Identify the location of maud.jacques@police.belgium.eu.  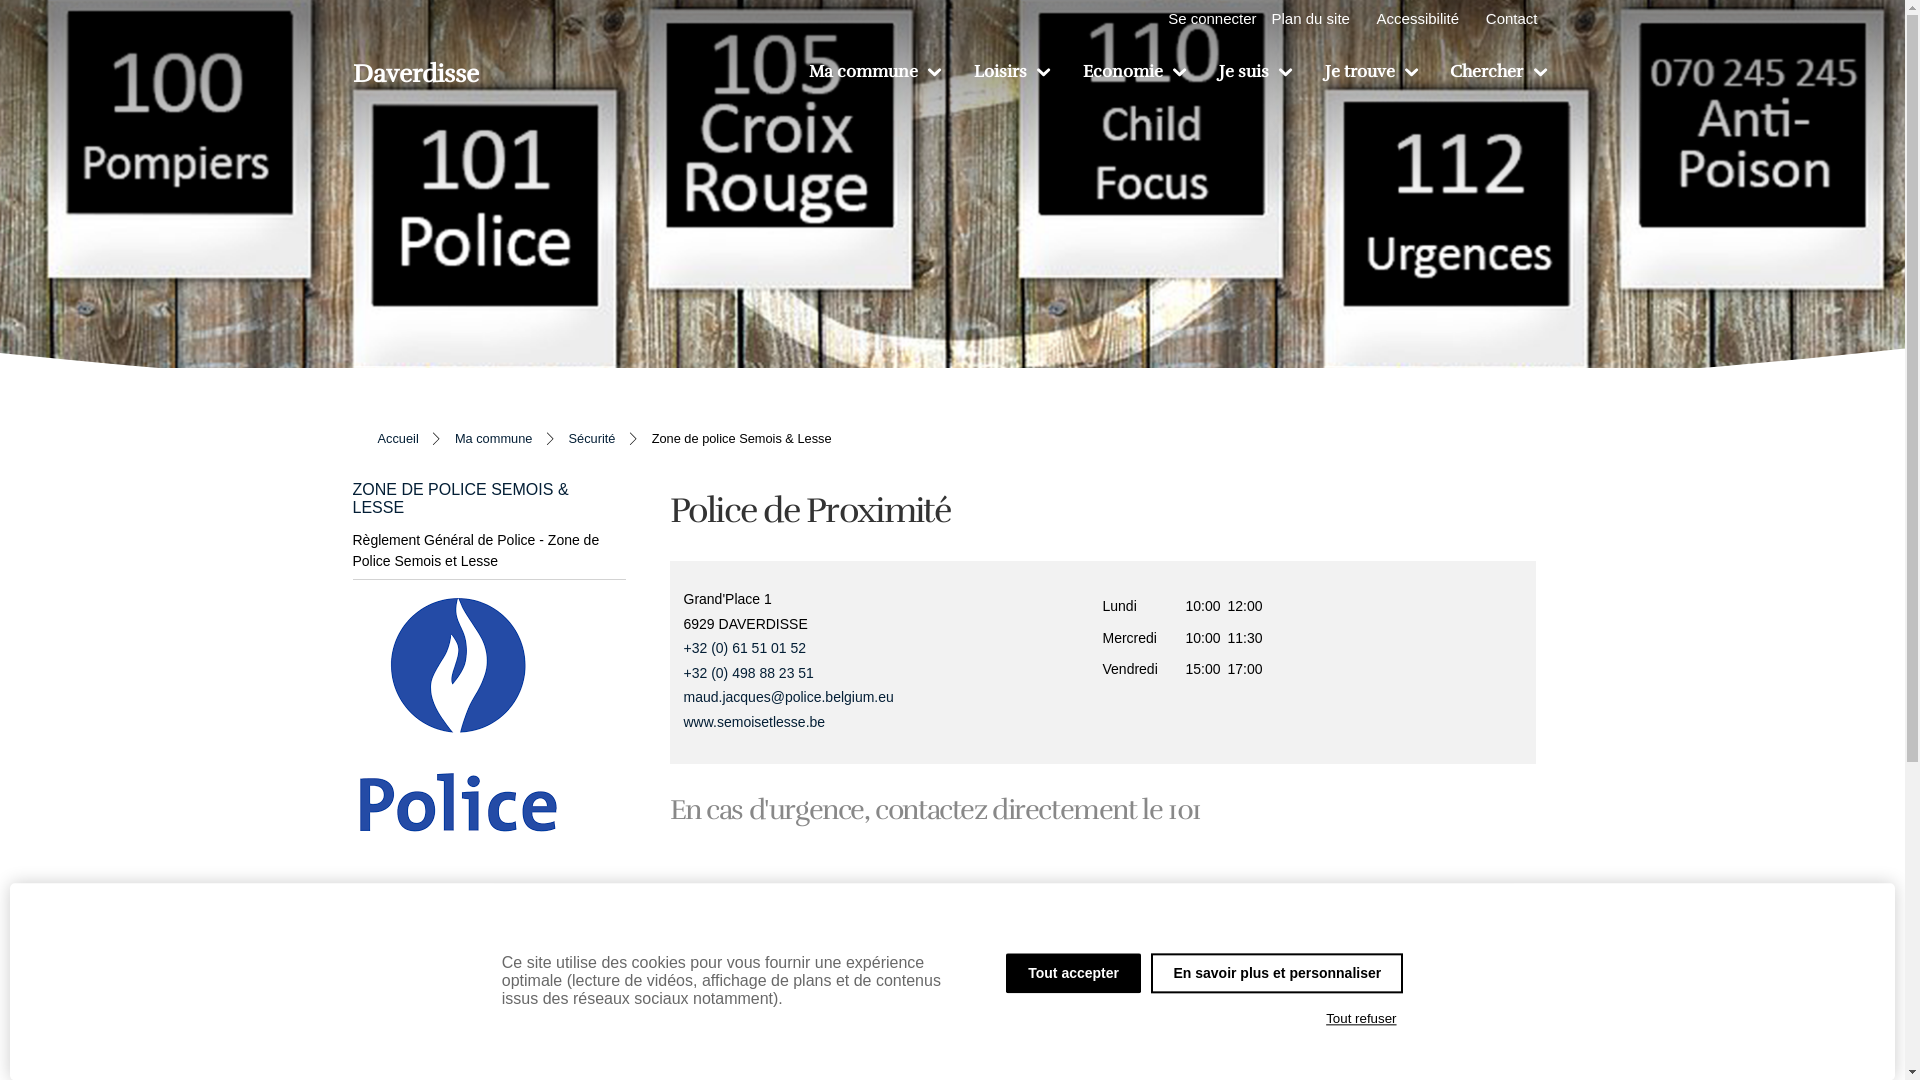
(789, 697).